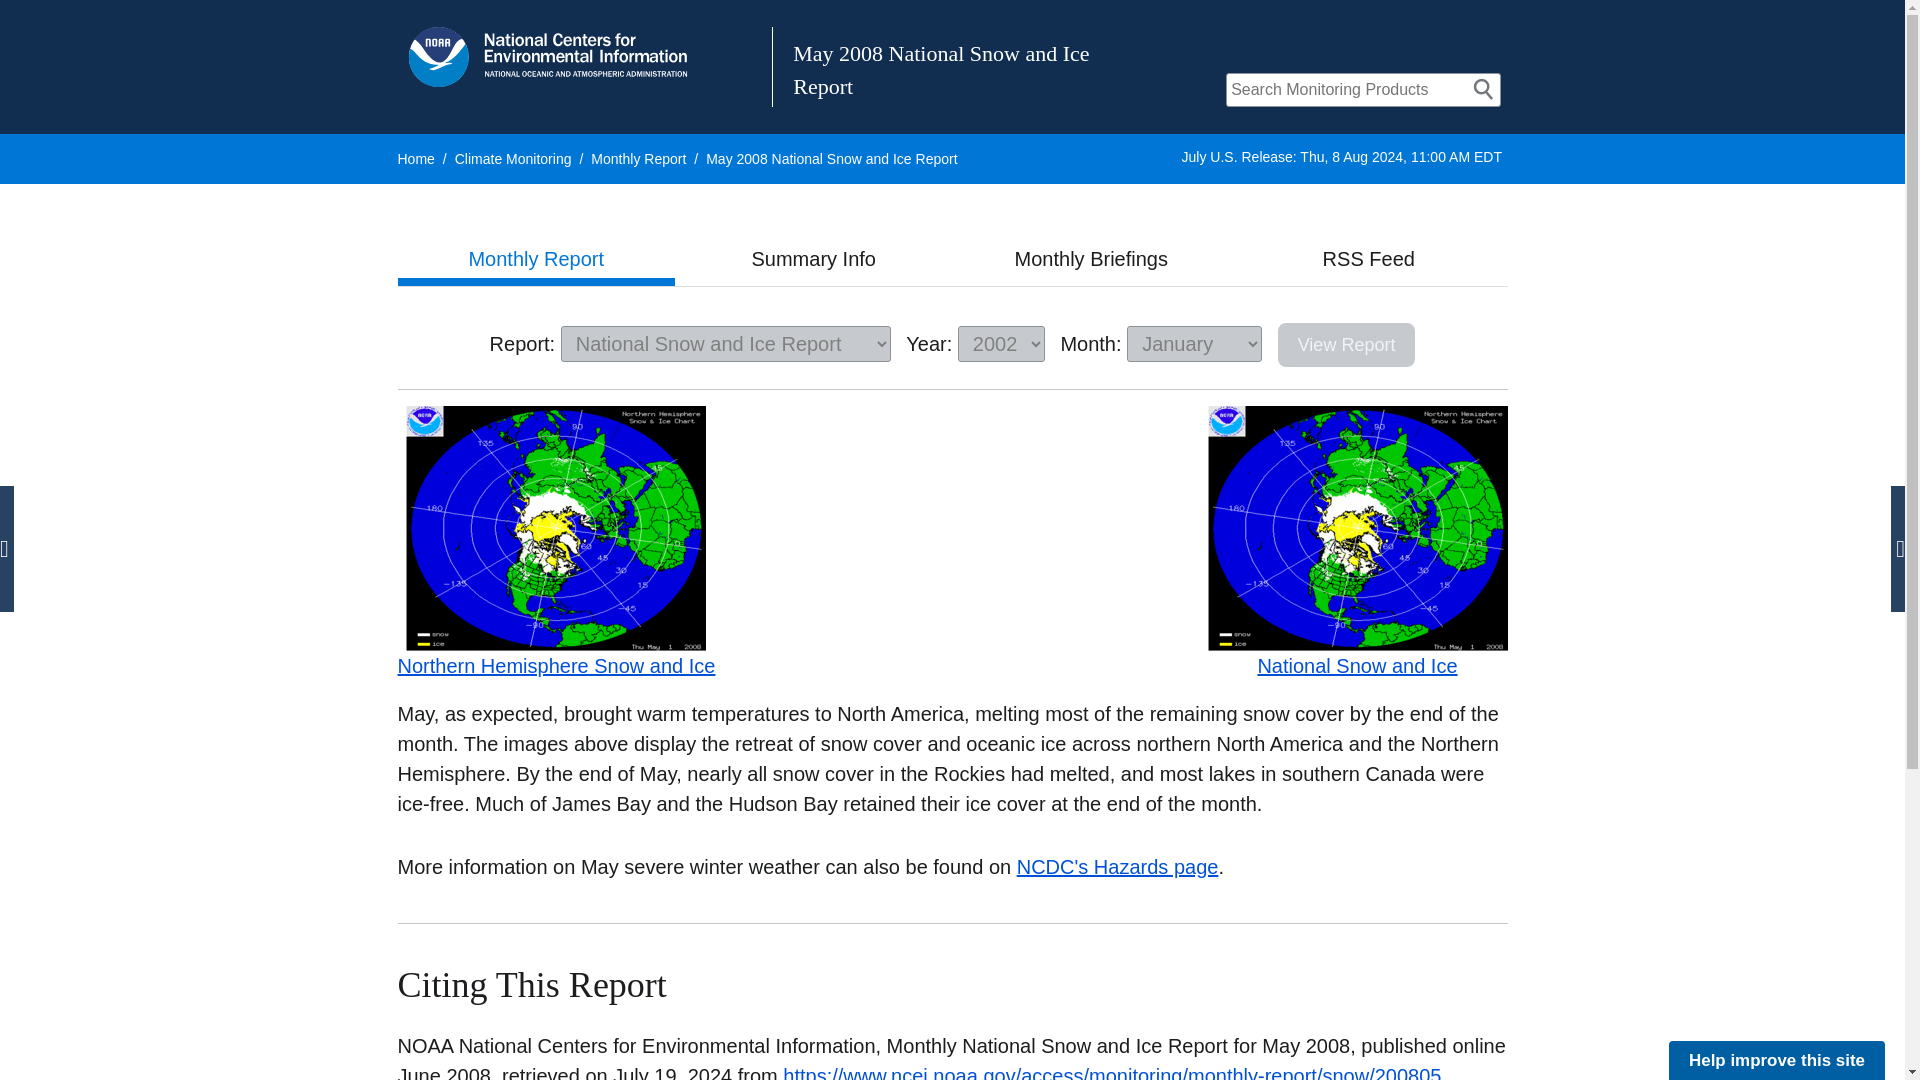 This screenshot has height=1080, width=1920. What do you see at coordinates (1091, 259) in the screenshot?
I see `Monthly Briefings` at bounding box center [1091, 259].